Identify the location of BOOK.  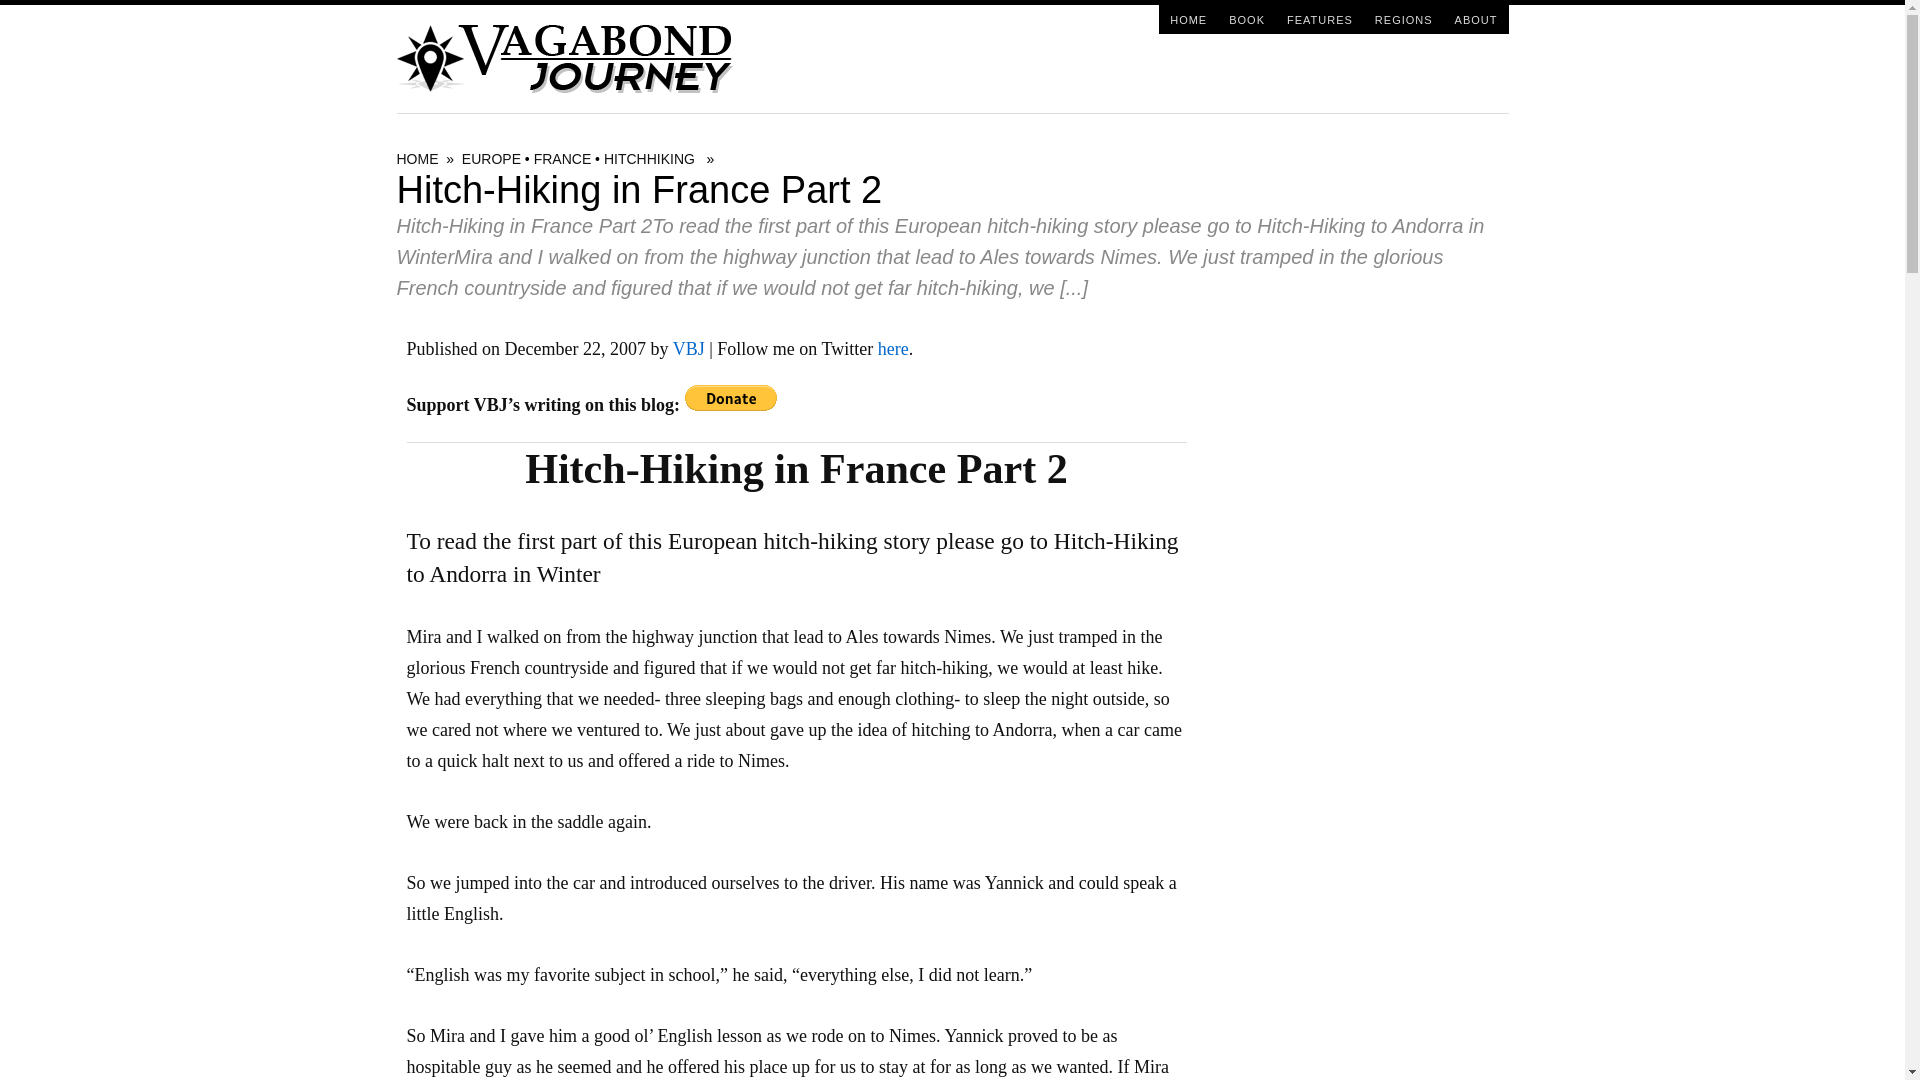
(1246, 19).